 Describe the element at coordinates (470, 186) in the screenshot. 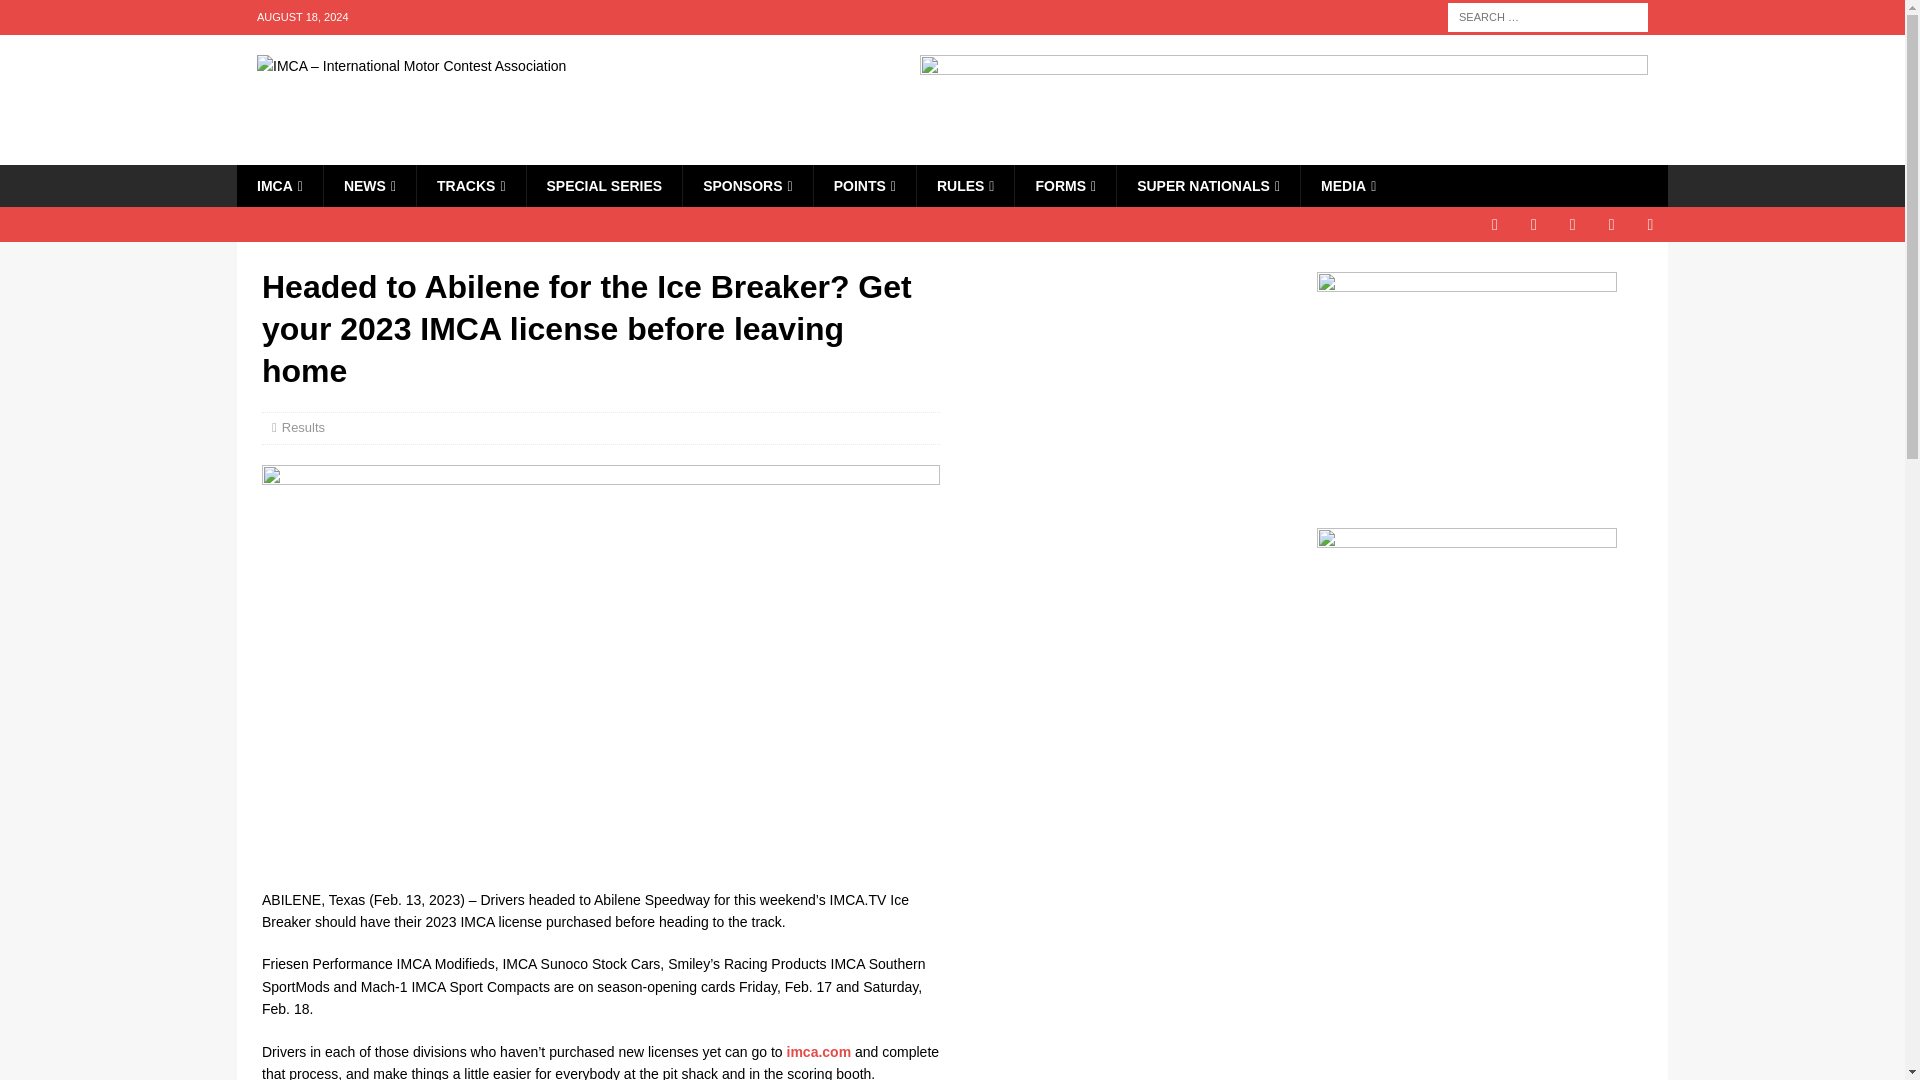

I see `TRACKS` at that location.